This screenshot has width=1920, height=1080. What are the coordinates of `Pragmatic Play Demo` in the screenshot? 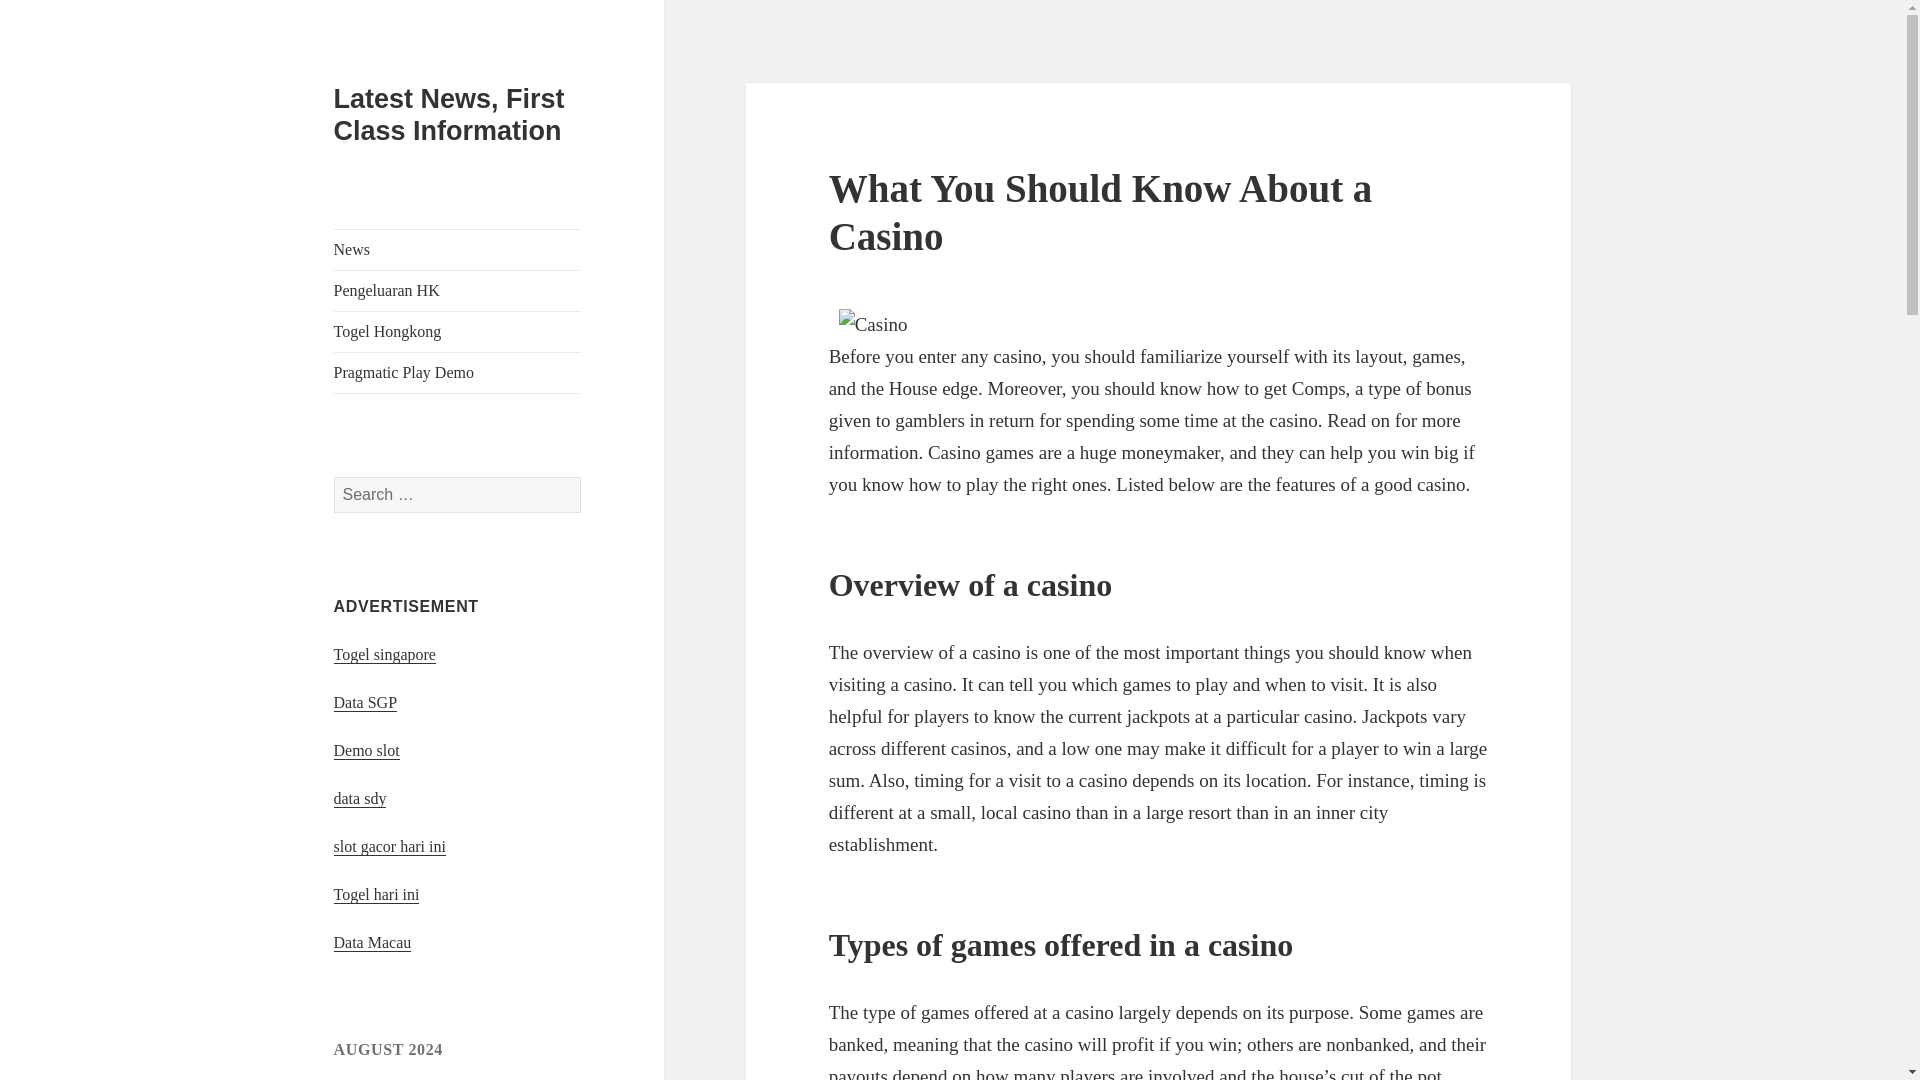 It's located at (458, 373).